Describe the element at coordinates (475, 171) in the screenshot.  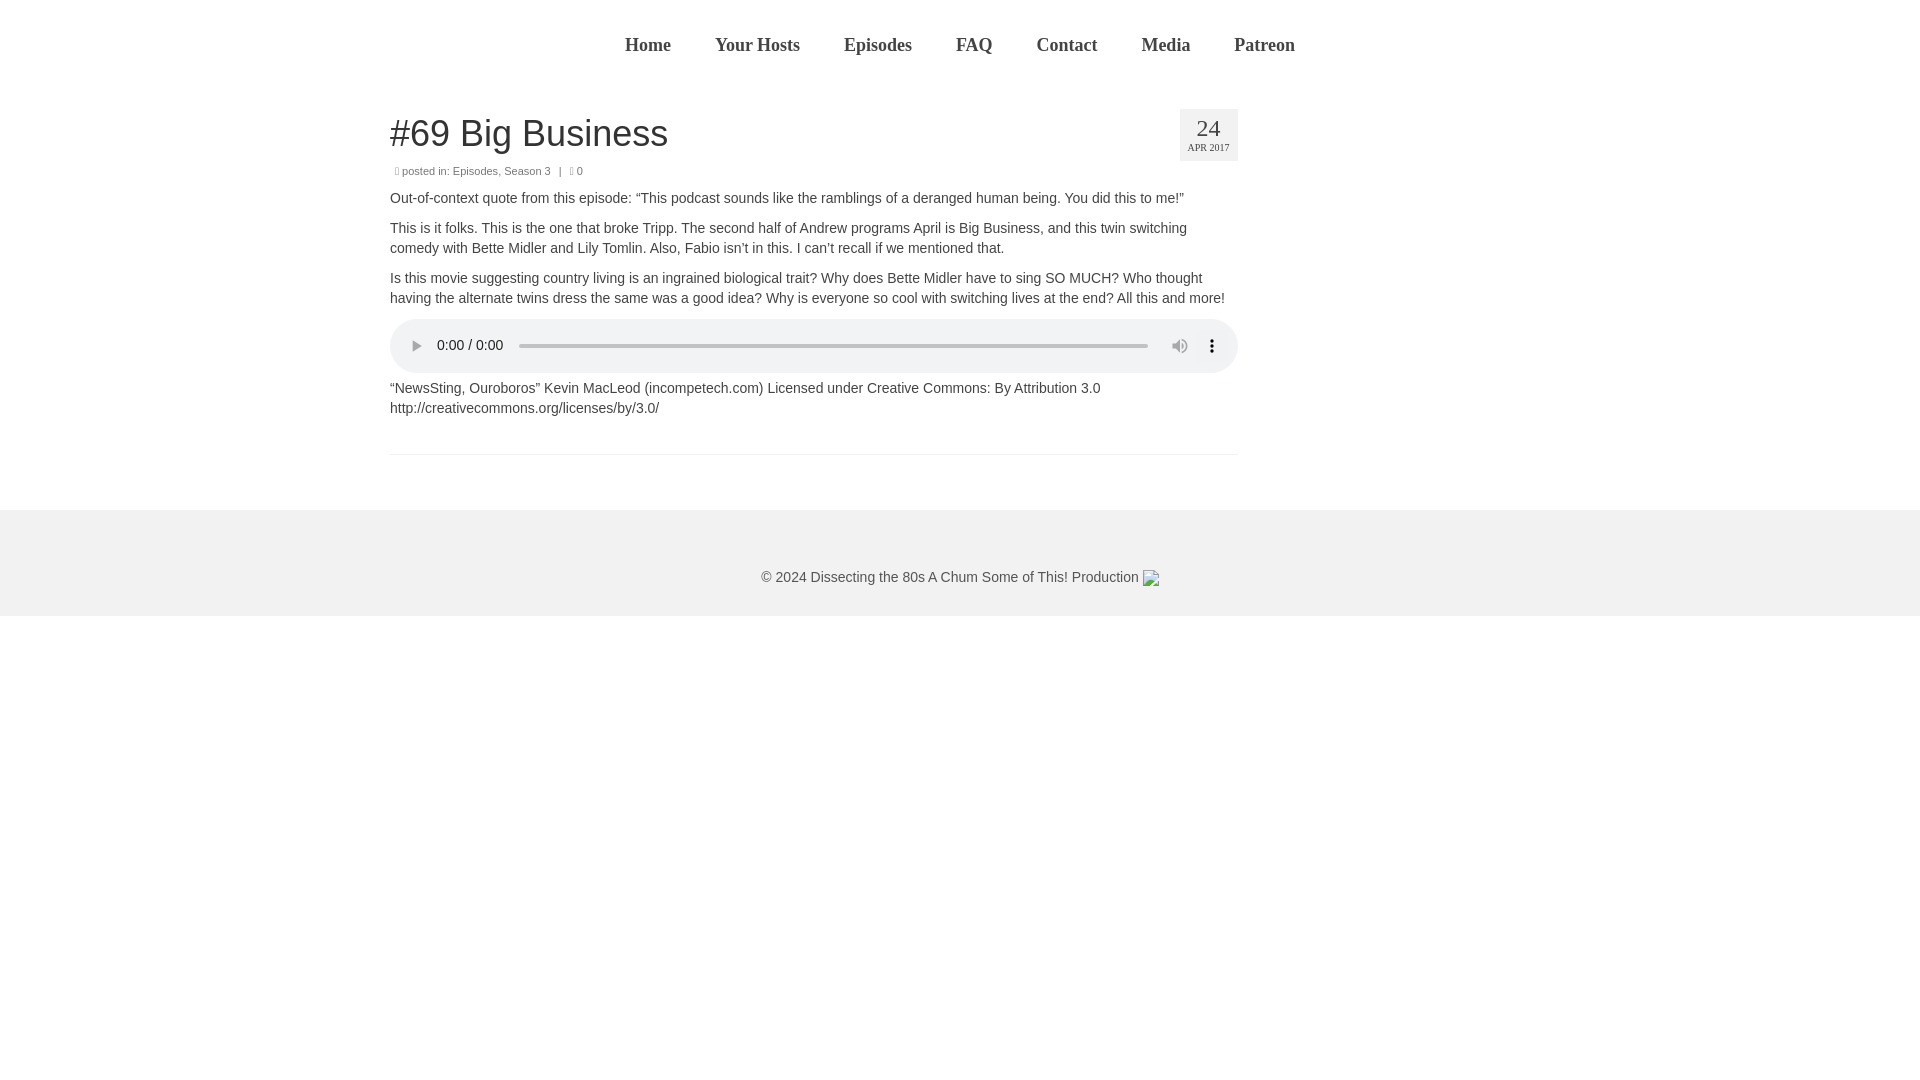
I see `Episodes` at that location.